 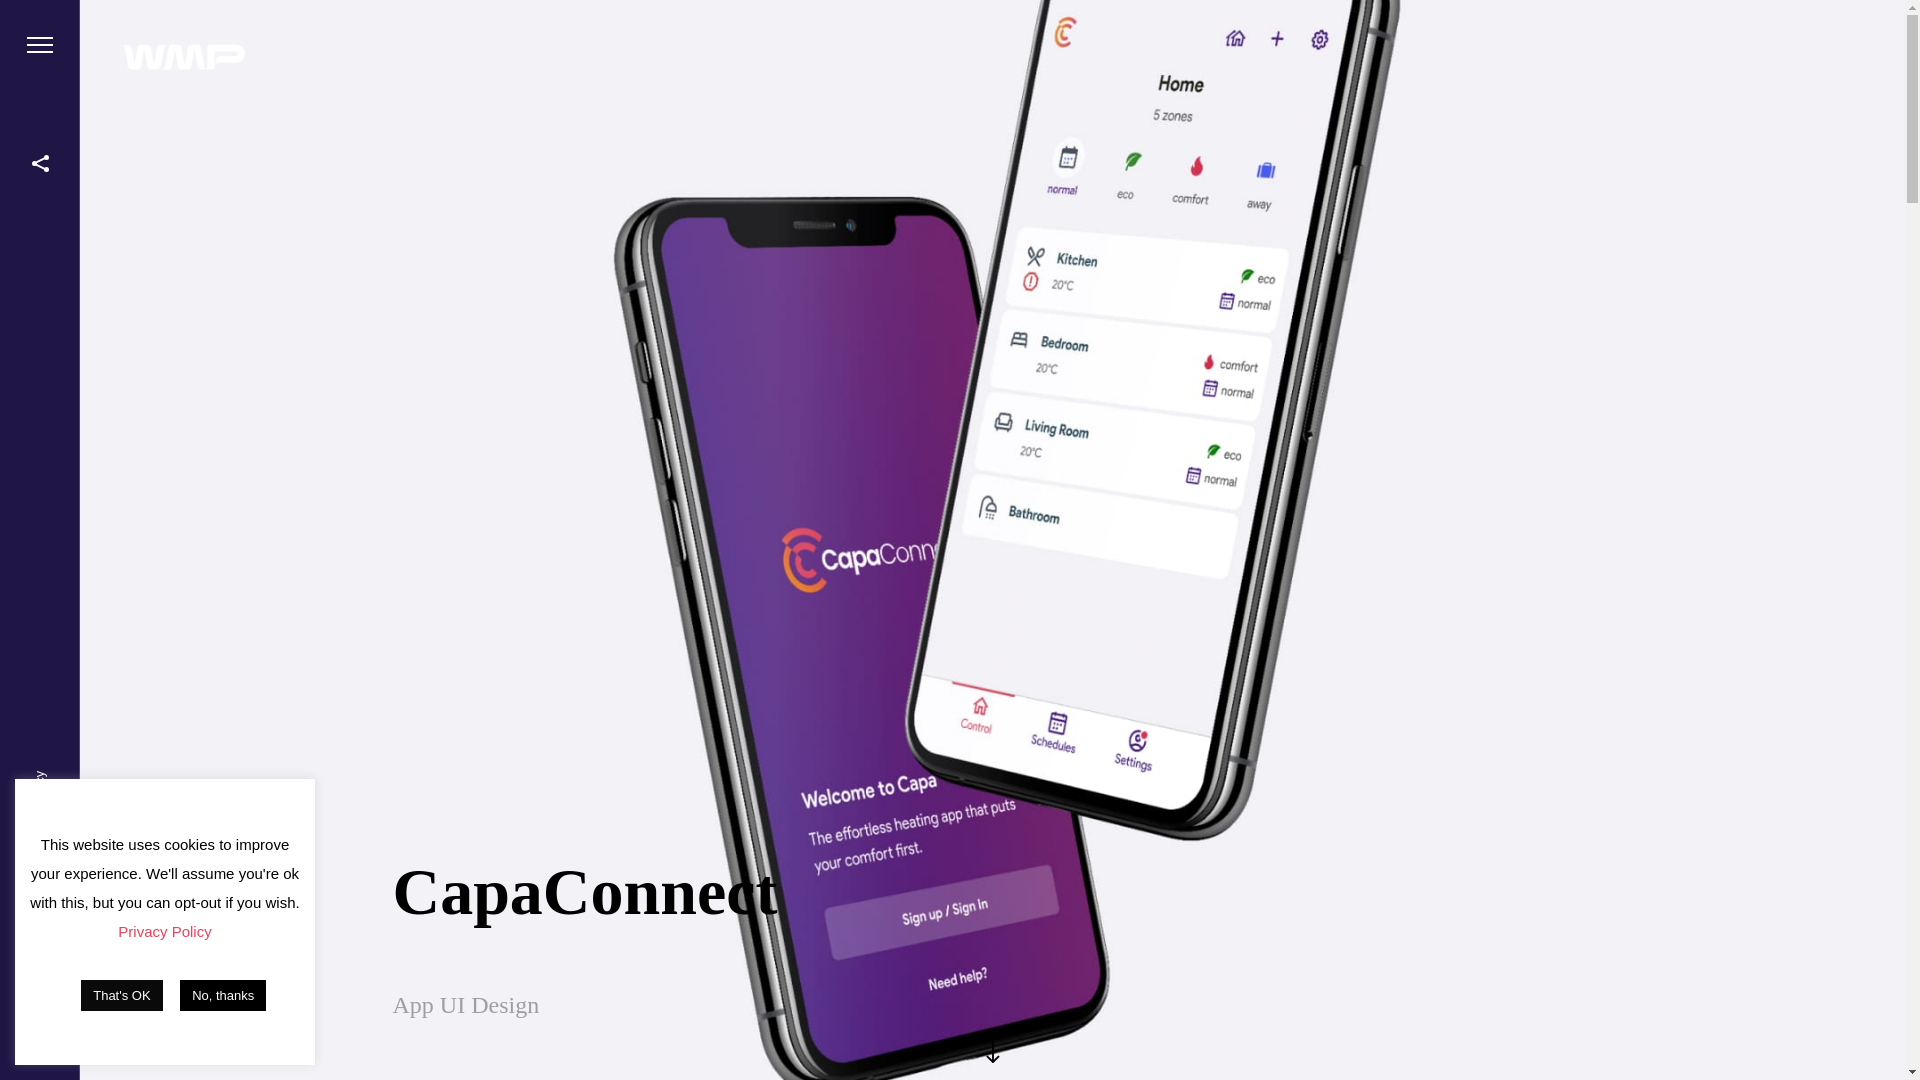 What do you see at coordinates (120, 994) in the screenshot?
I see `That's OK` at bounding box center [120, 994].